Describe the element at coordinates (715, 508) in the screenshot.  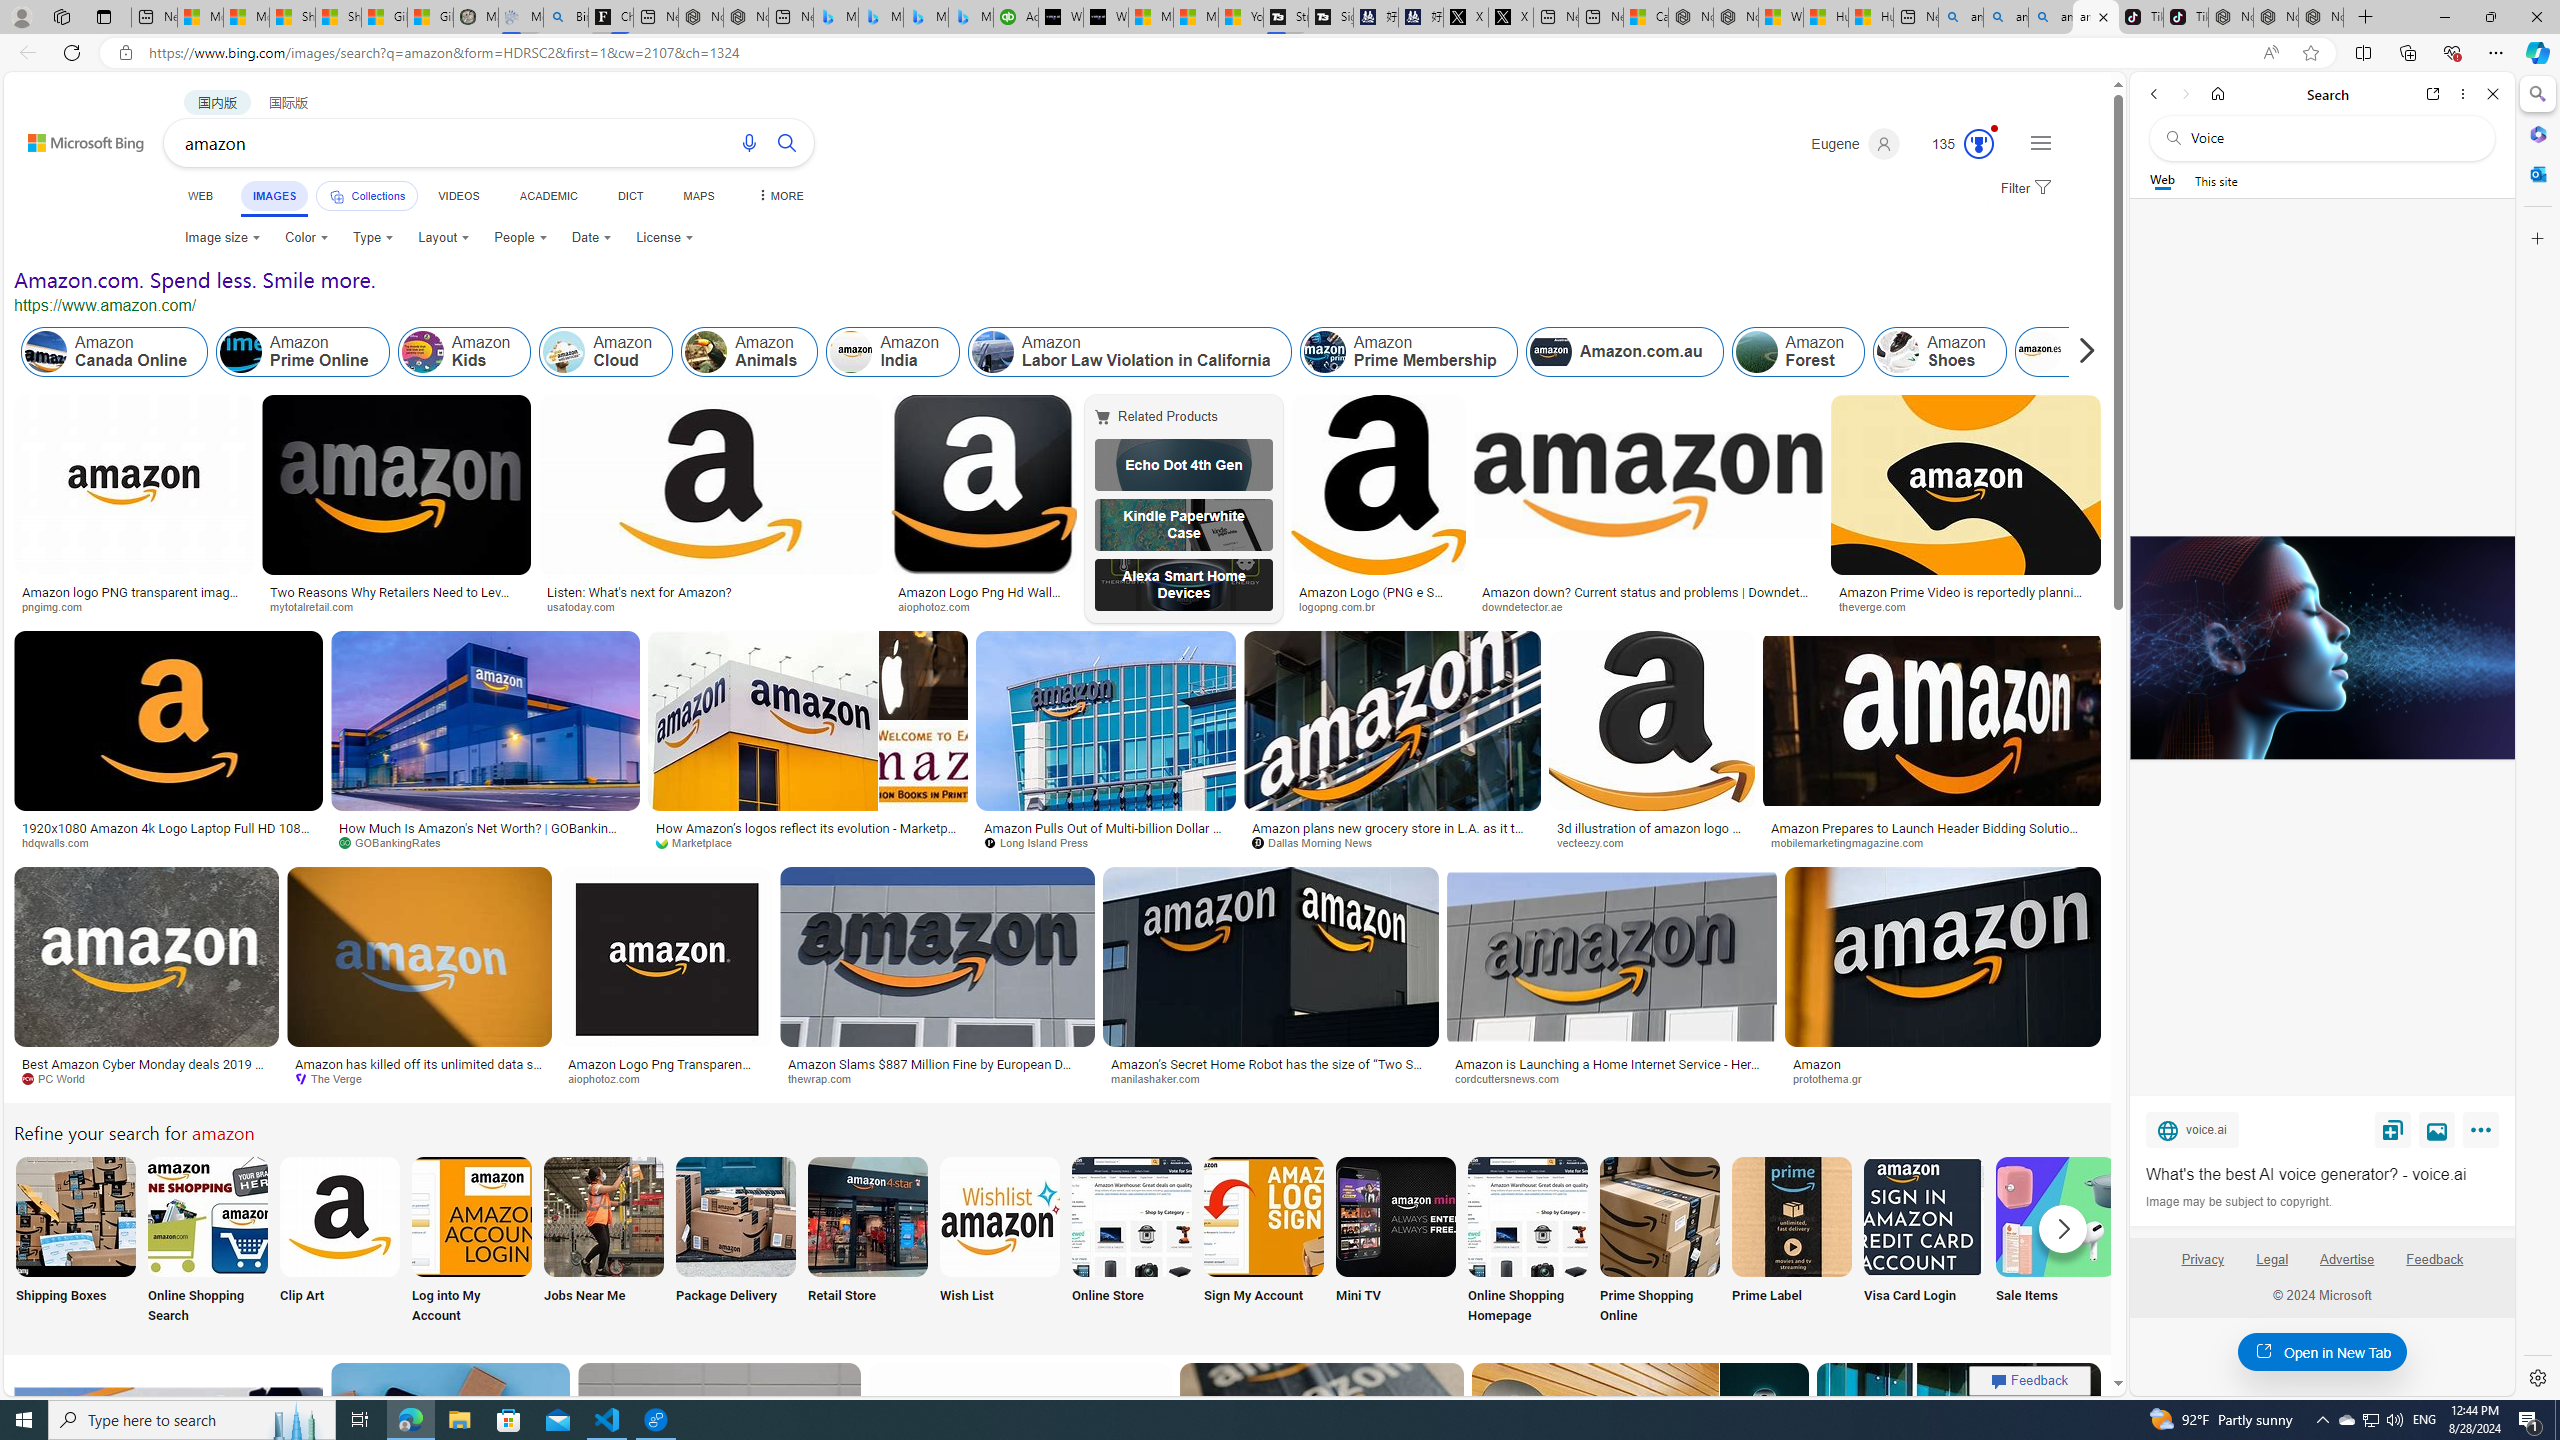
I see `Listen: What's next for Amazon?usatoday.comSave` at that location.